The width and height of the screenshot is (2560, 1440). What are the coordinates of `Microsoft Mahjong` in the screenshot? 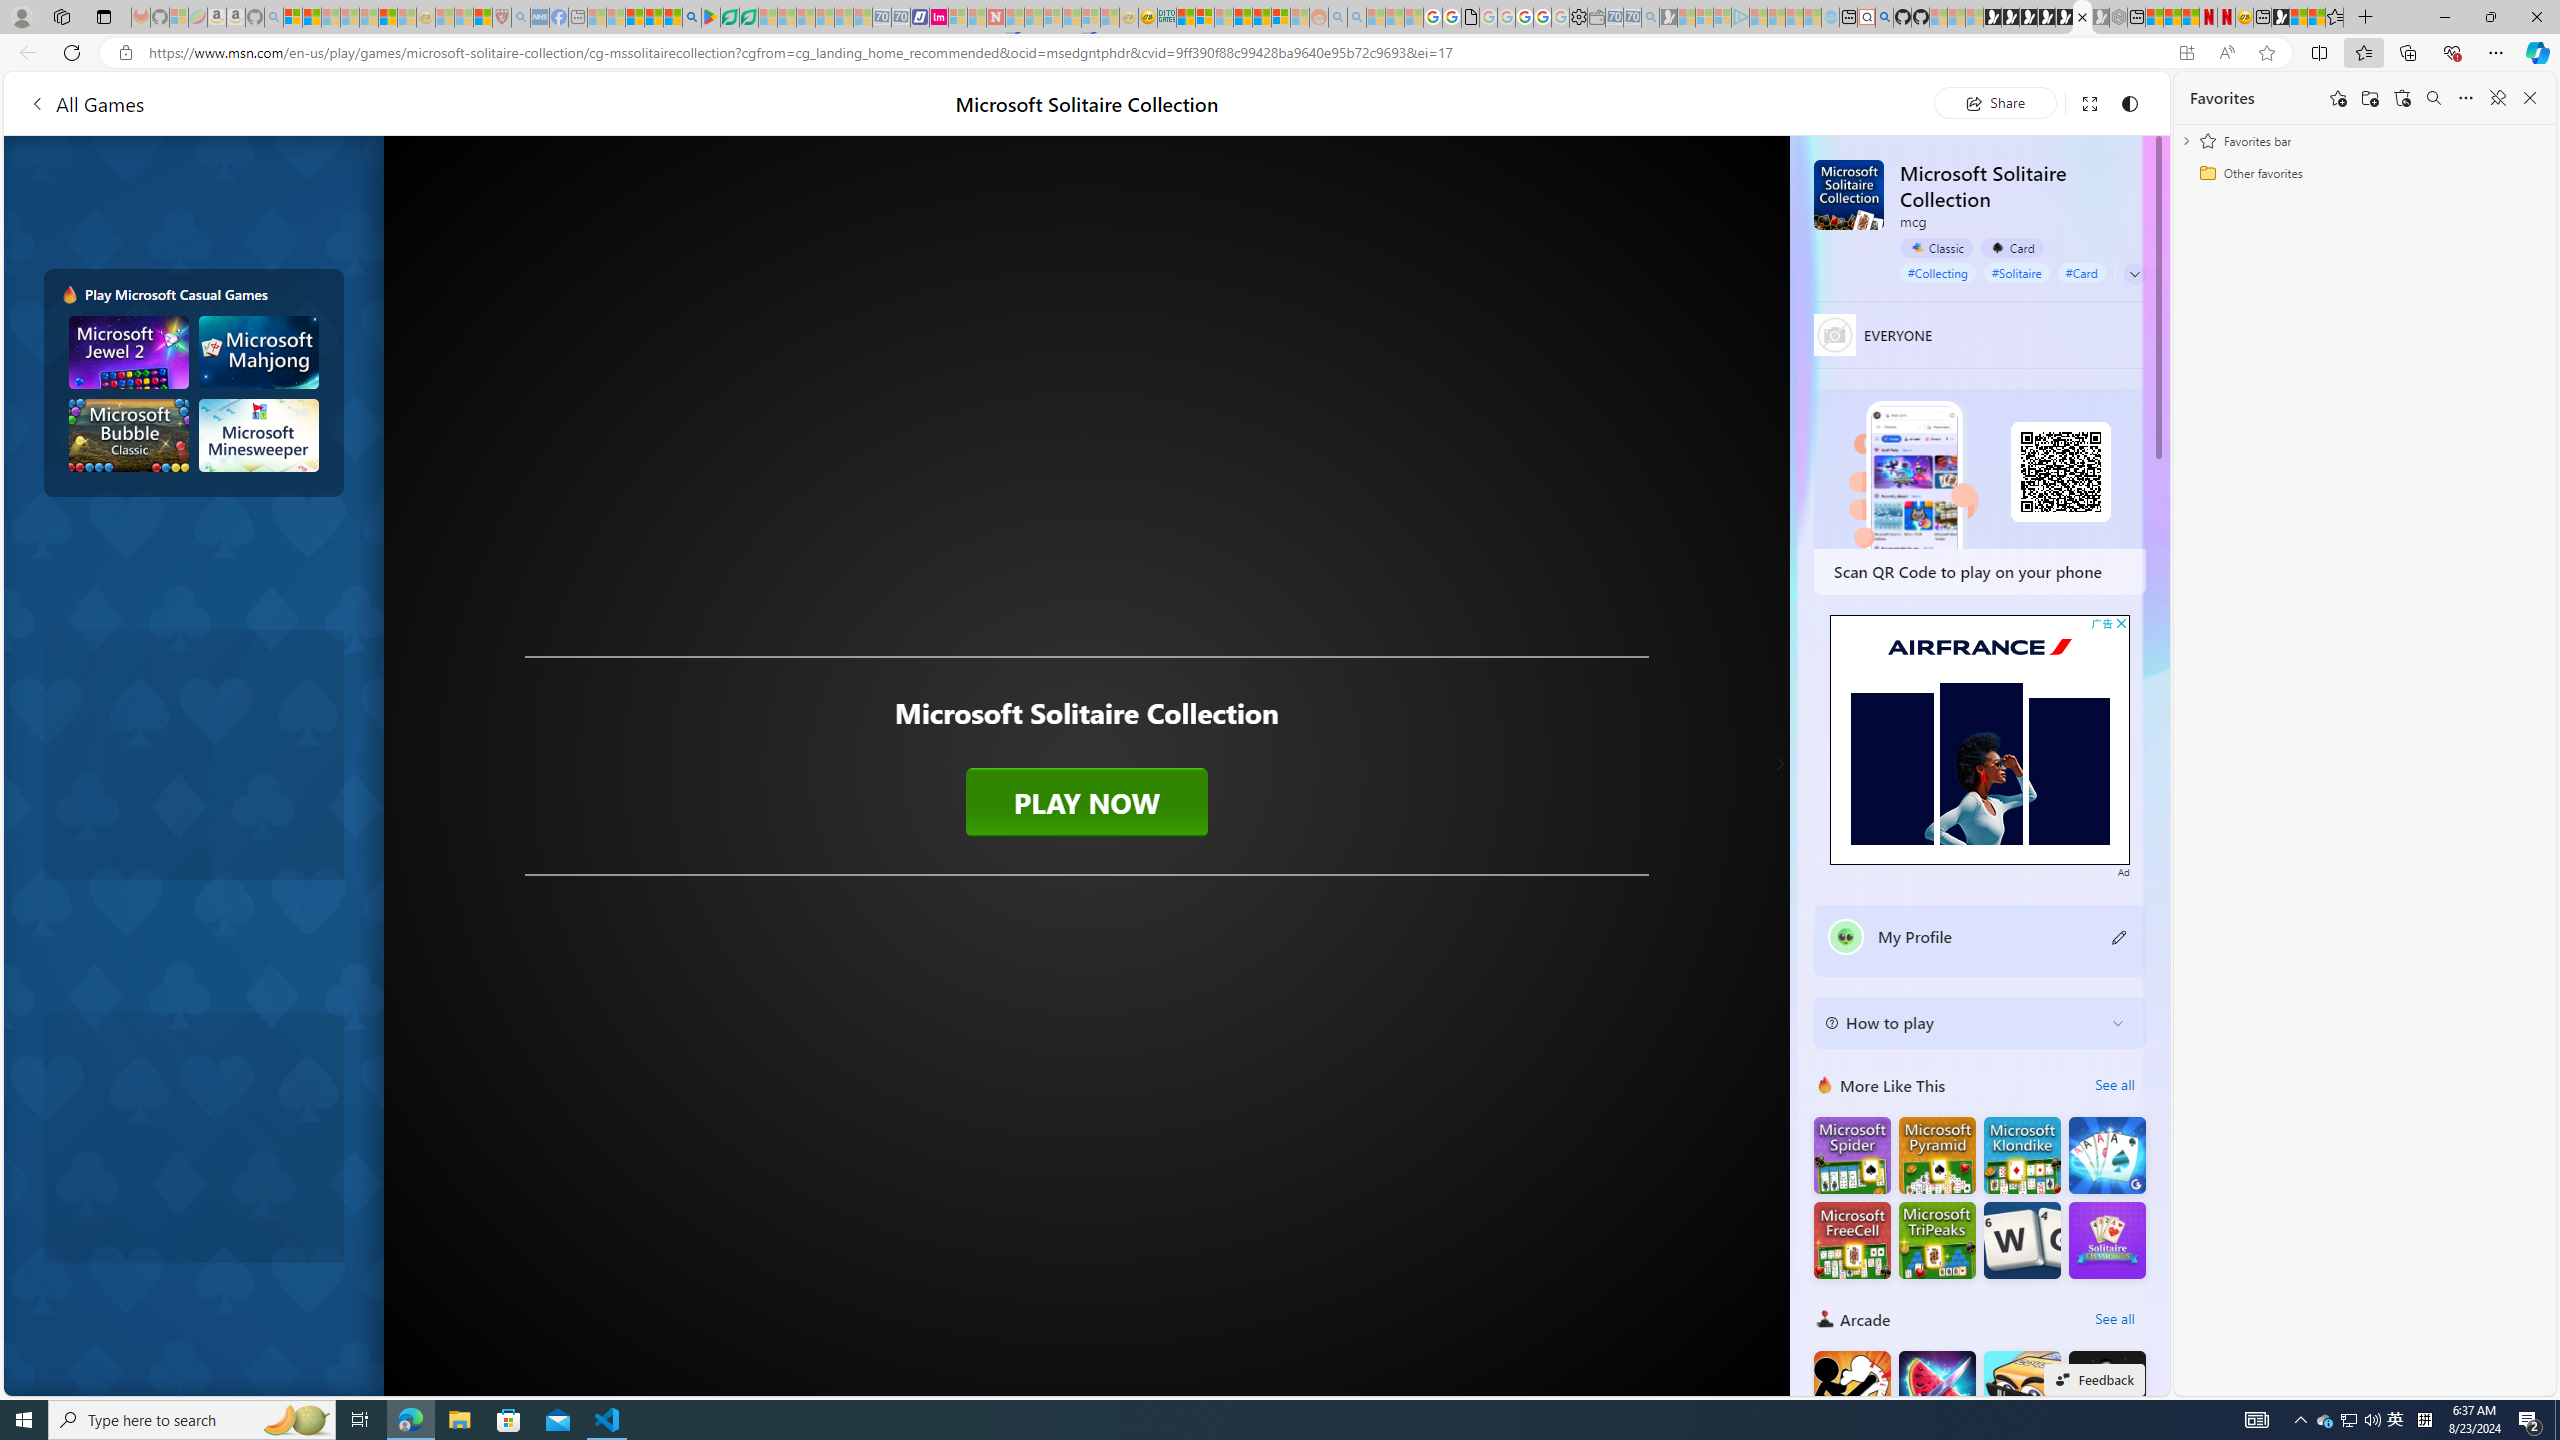 It's located at (260, 352).